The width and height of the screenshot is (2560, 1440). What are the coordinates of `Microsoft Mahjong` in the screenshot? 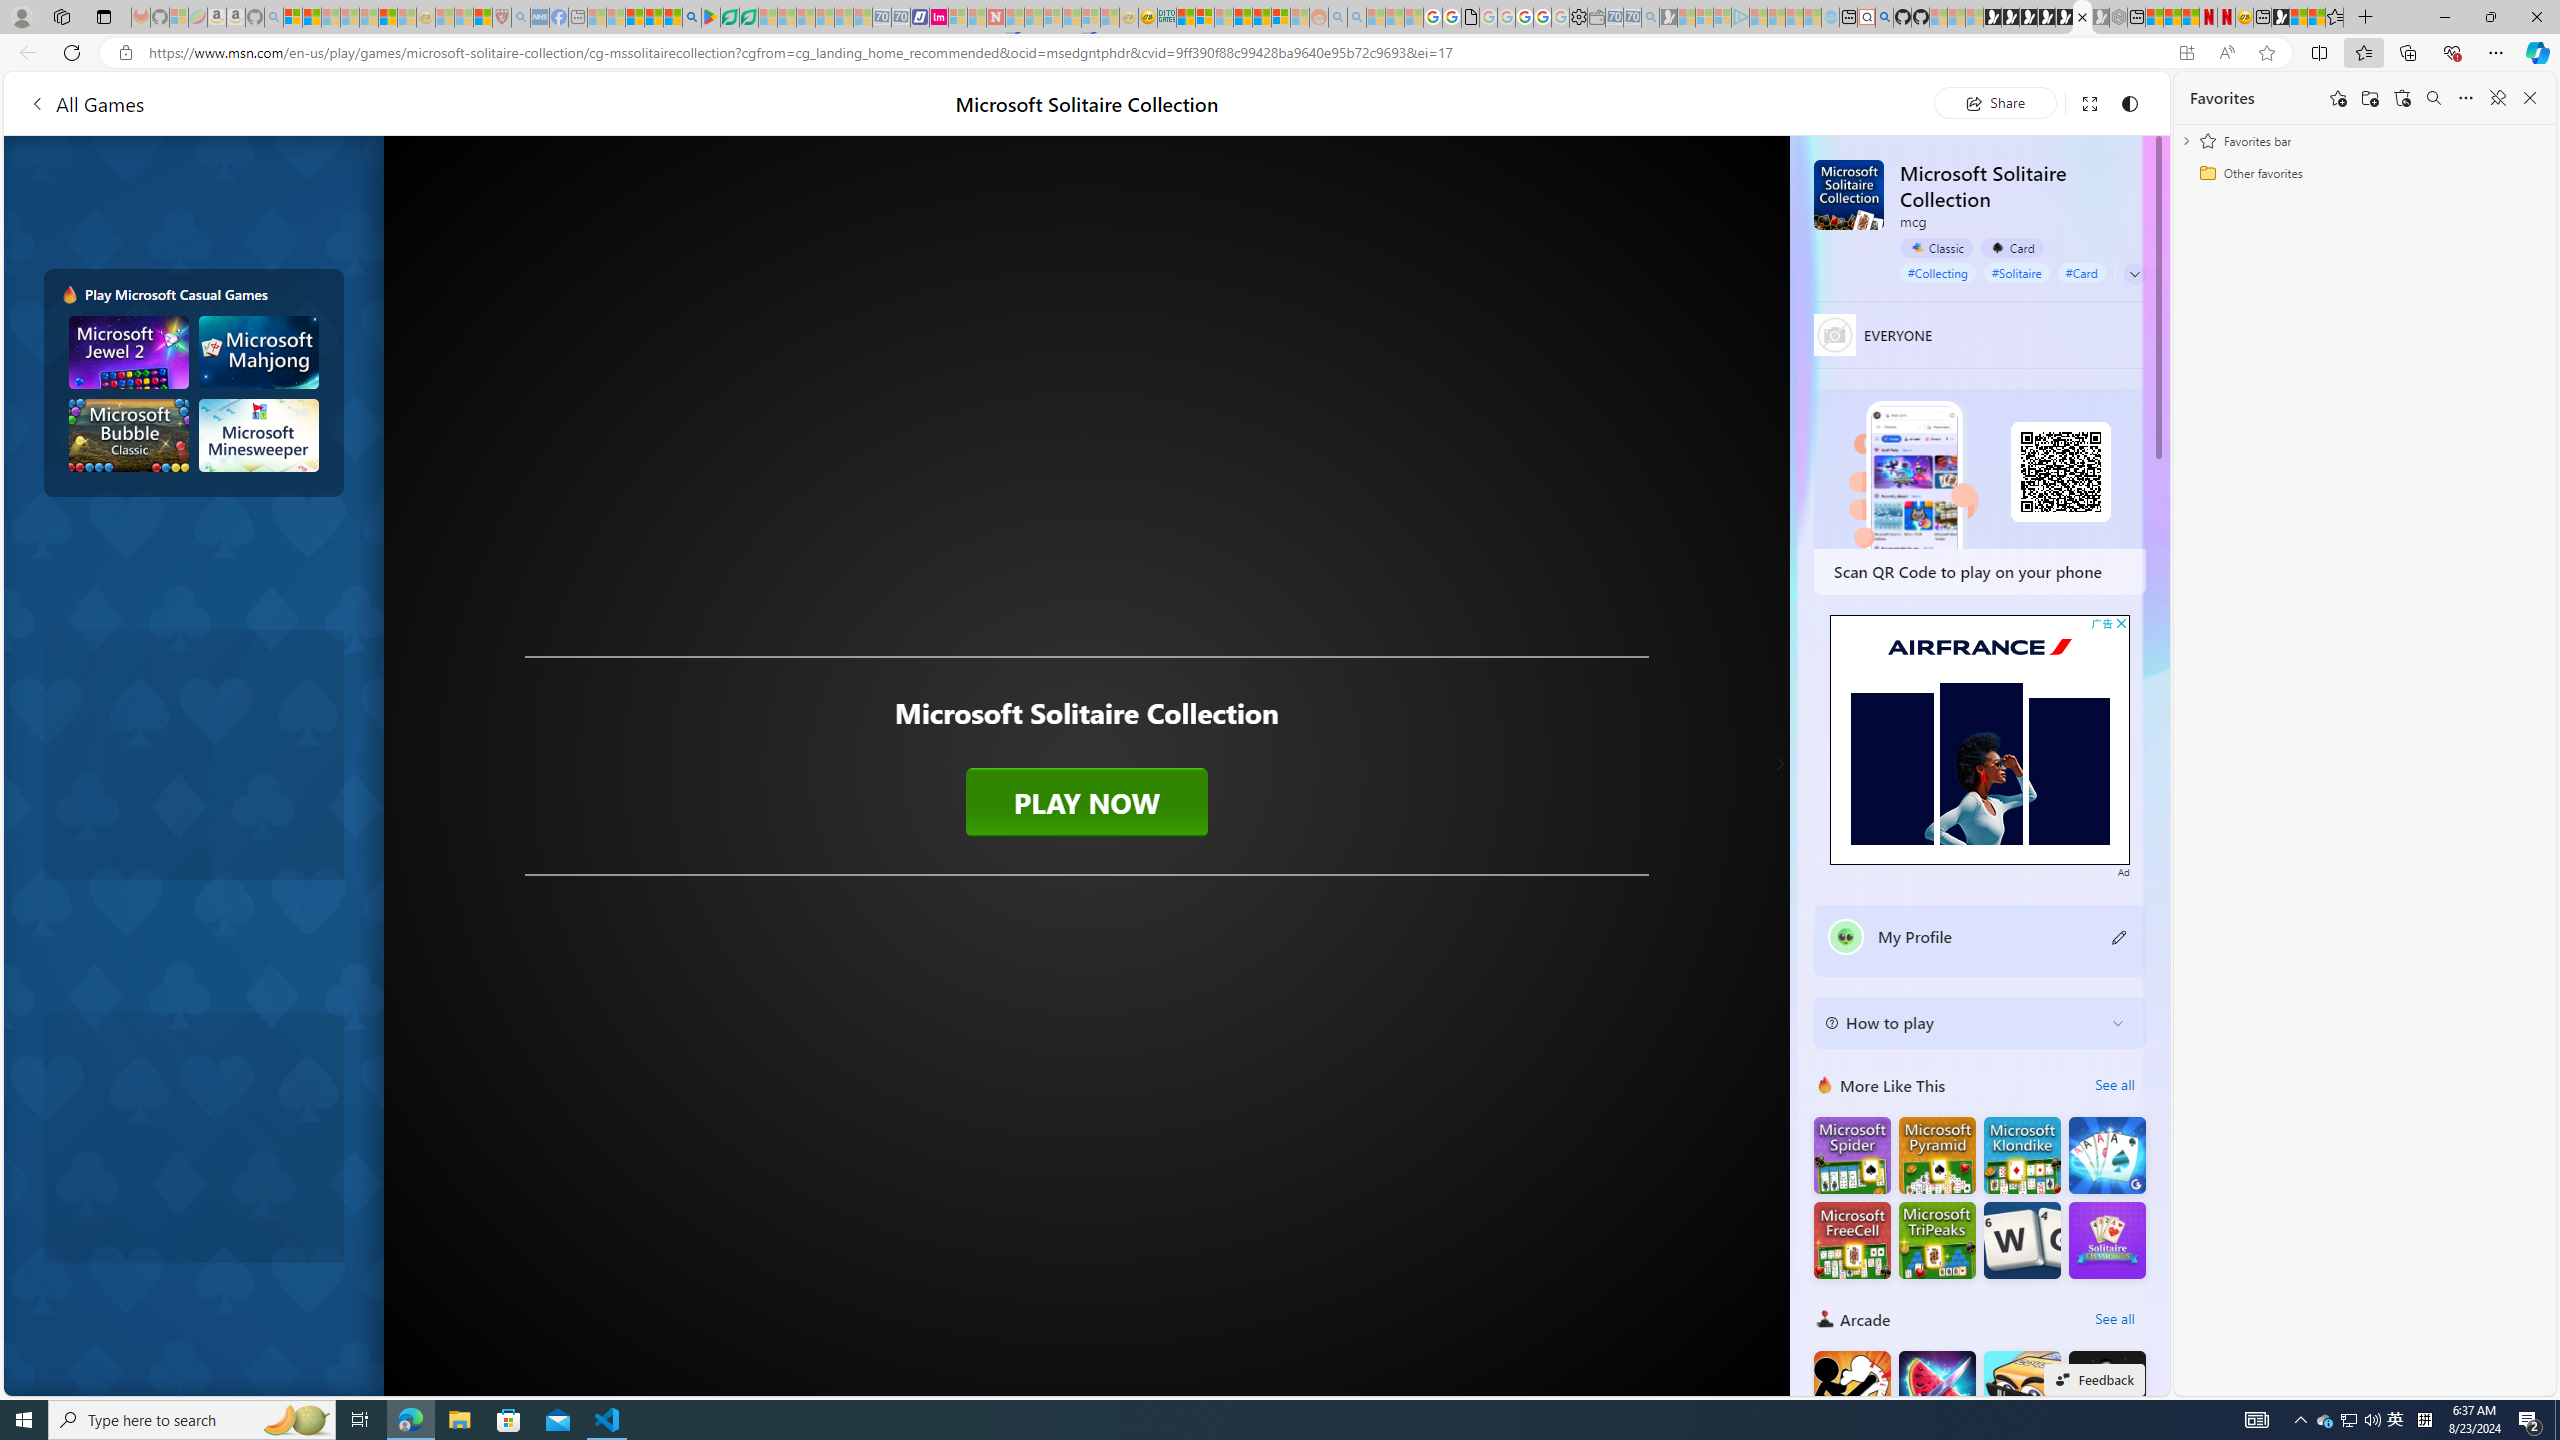 It's located at (260, 352).